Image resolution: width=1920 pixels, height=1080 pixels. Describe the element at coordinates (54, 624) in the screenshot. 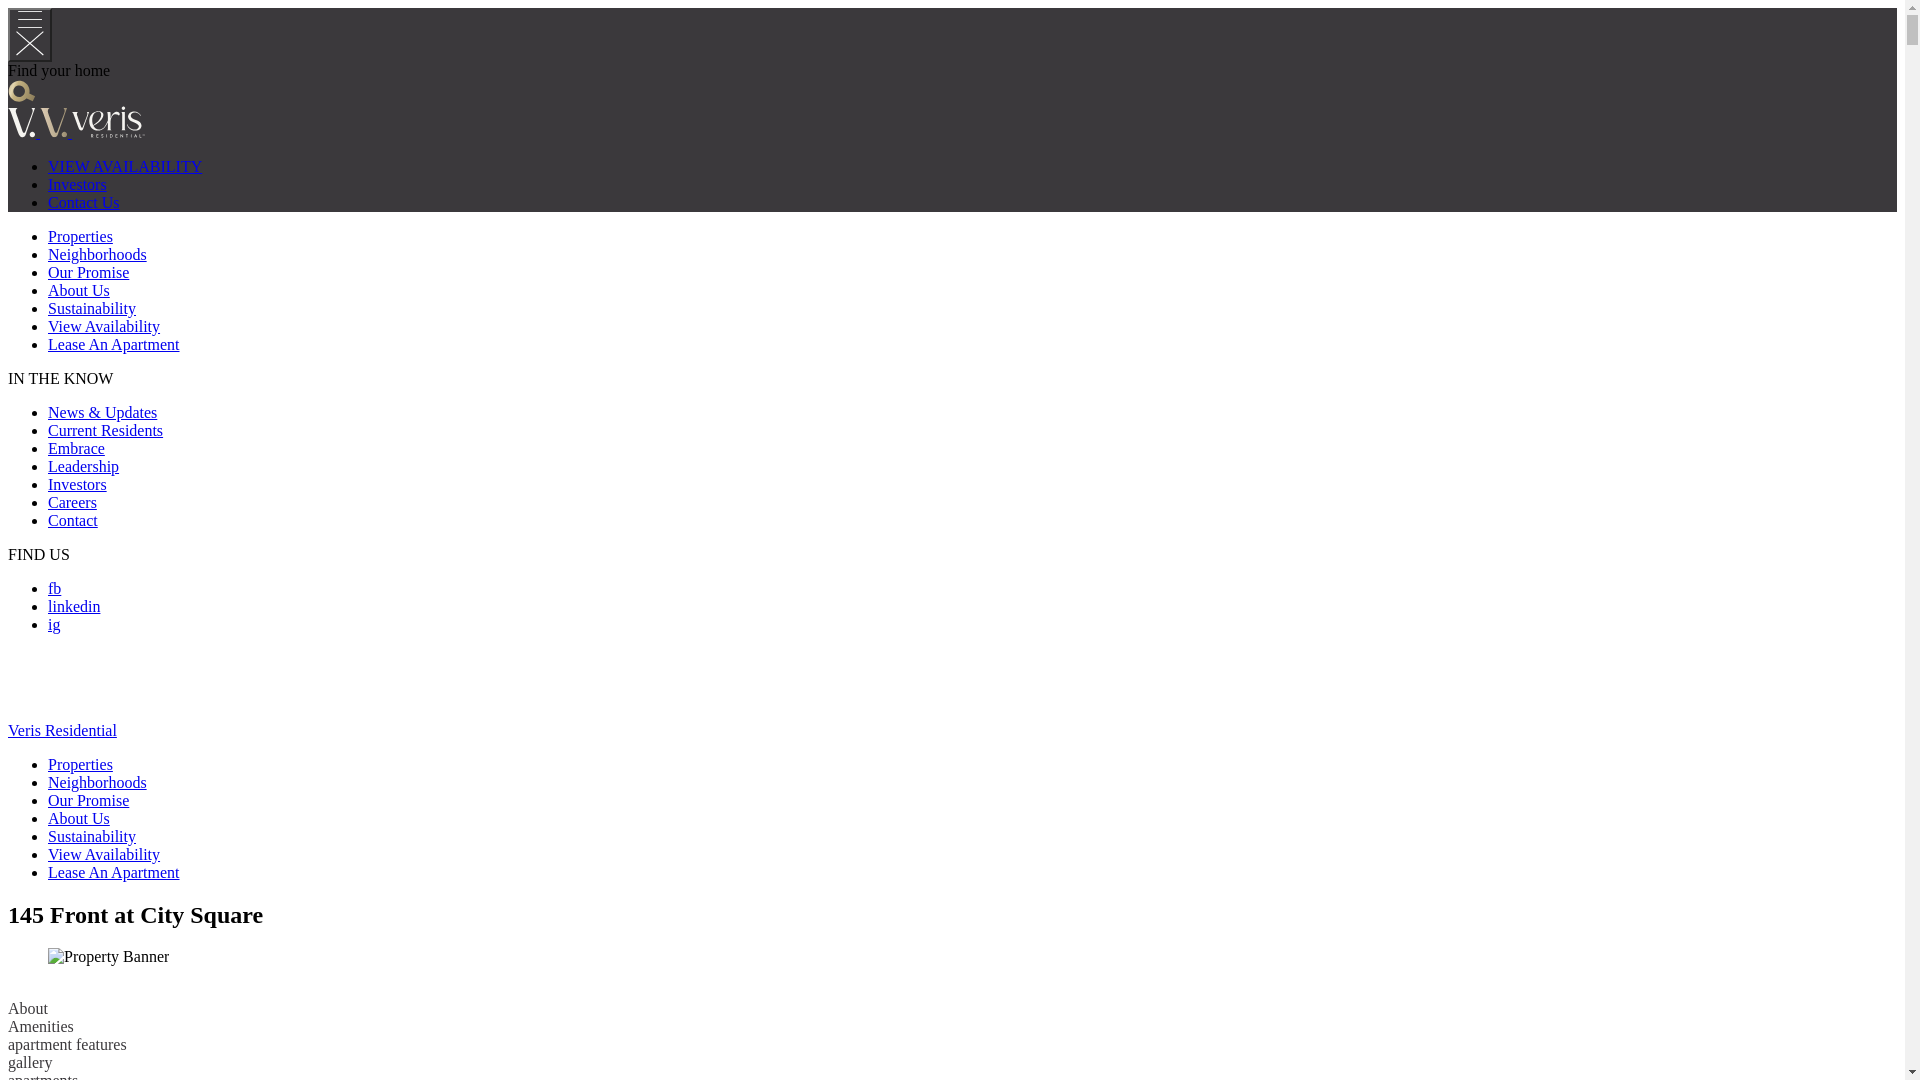

I see `ig` at that location.